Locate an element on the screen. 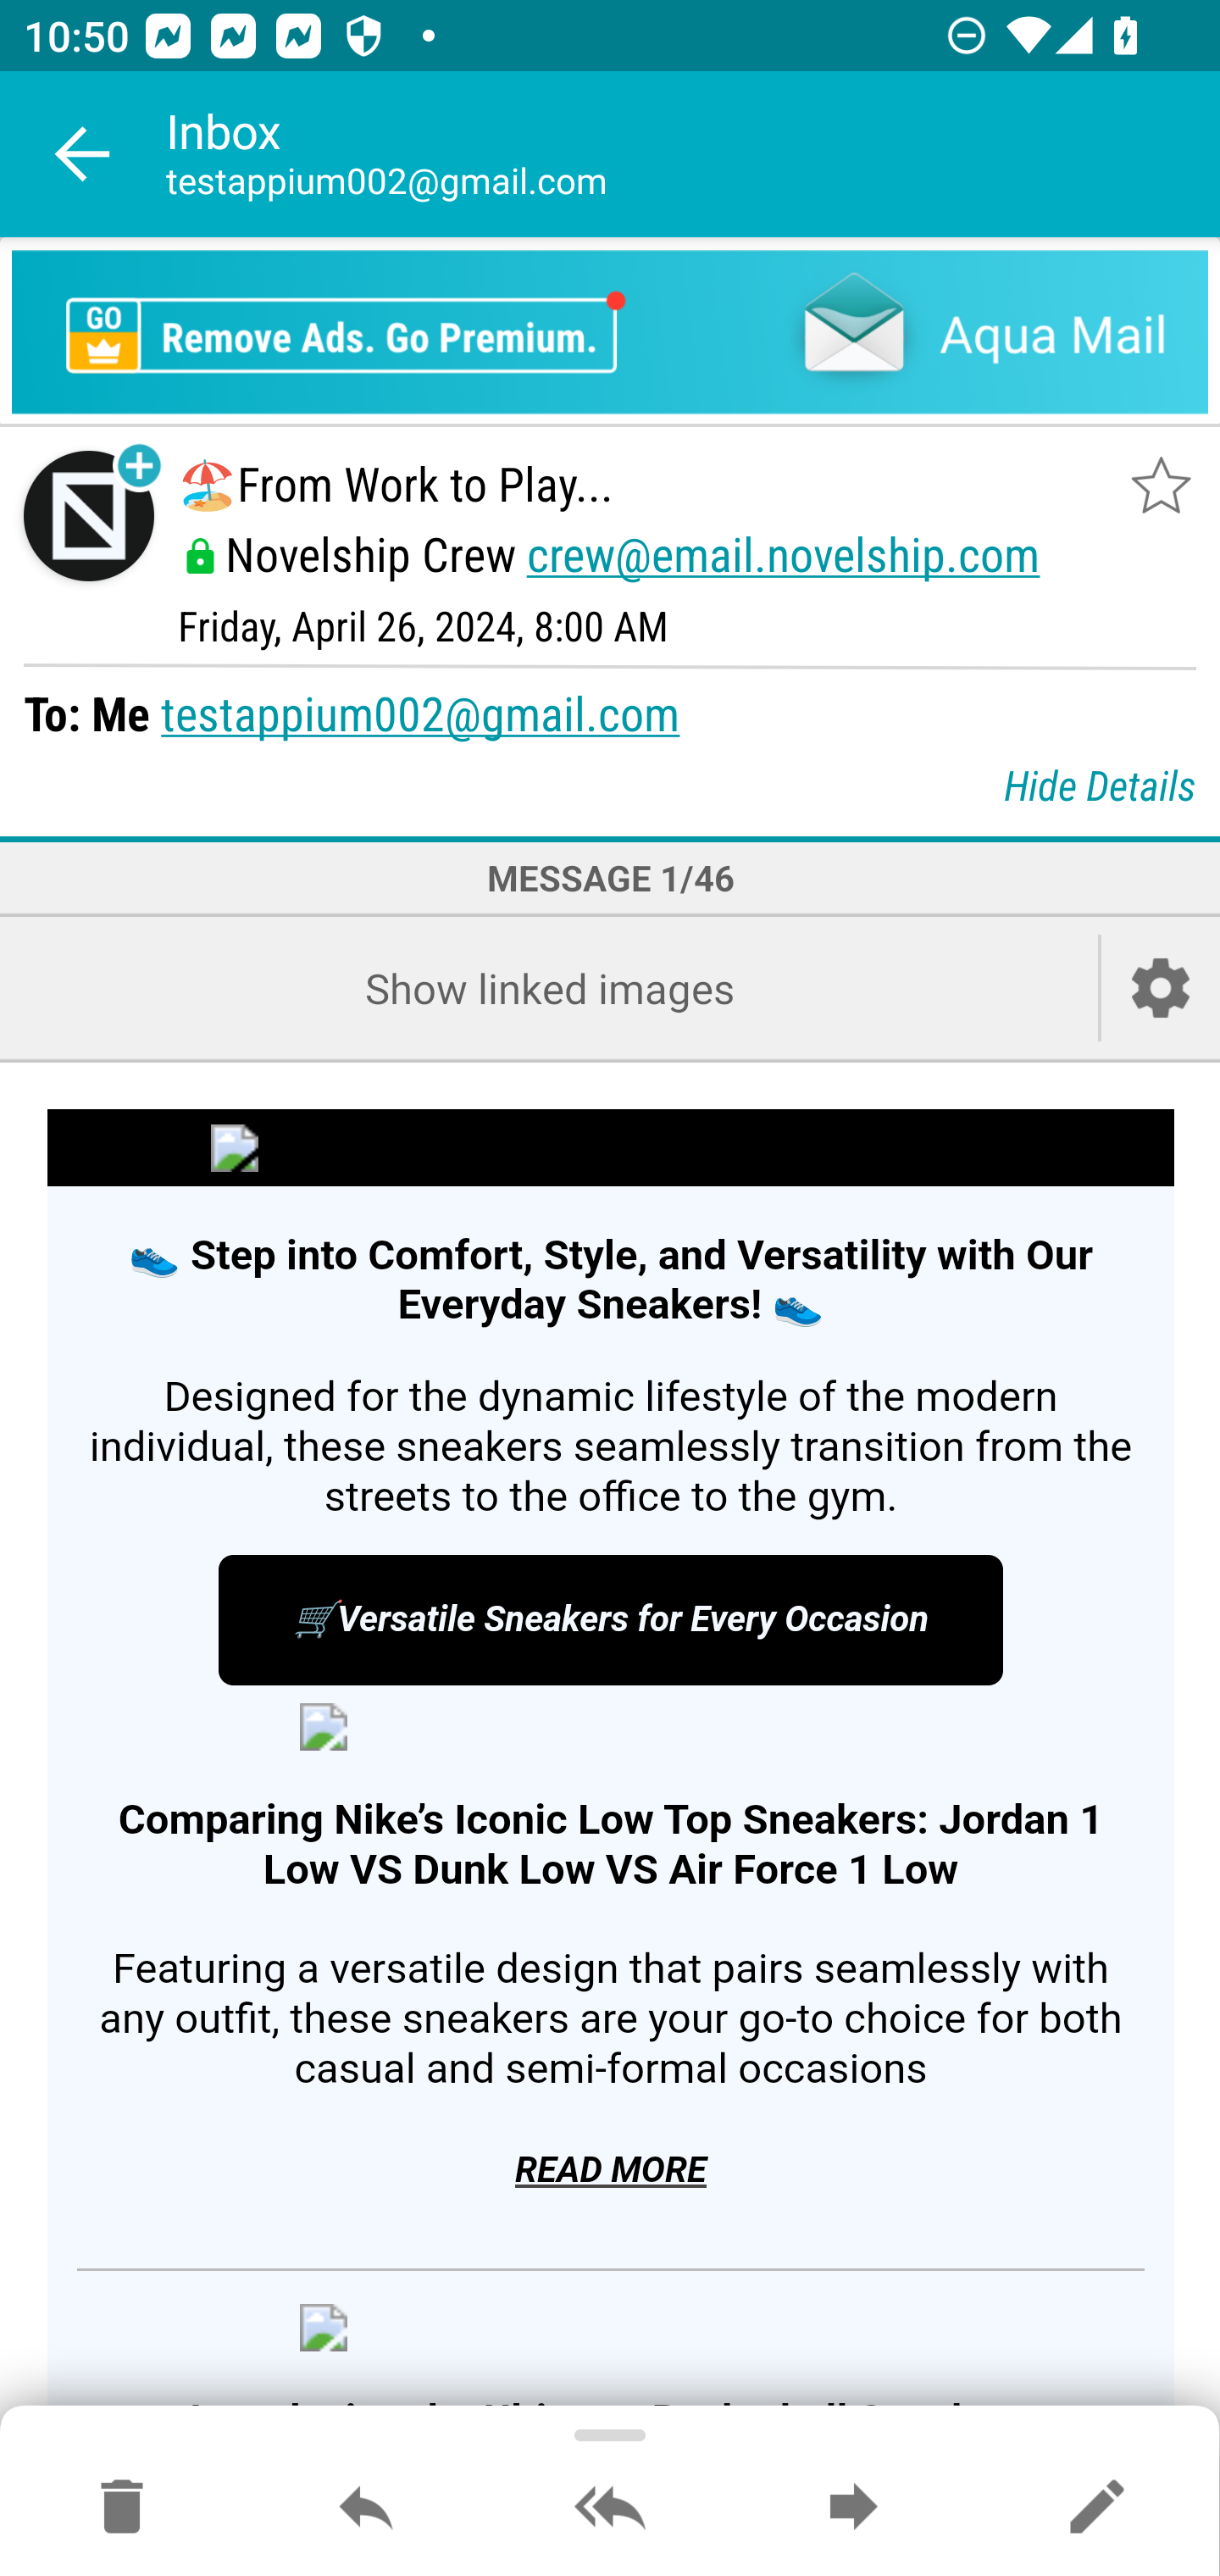 This screenshot has height=2576, width=1220. Account setup is located at coordinates (1161, 988).